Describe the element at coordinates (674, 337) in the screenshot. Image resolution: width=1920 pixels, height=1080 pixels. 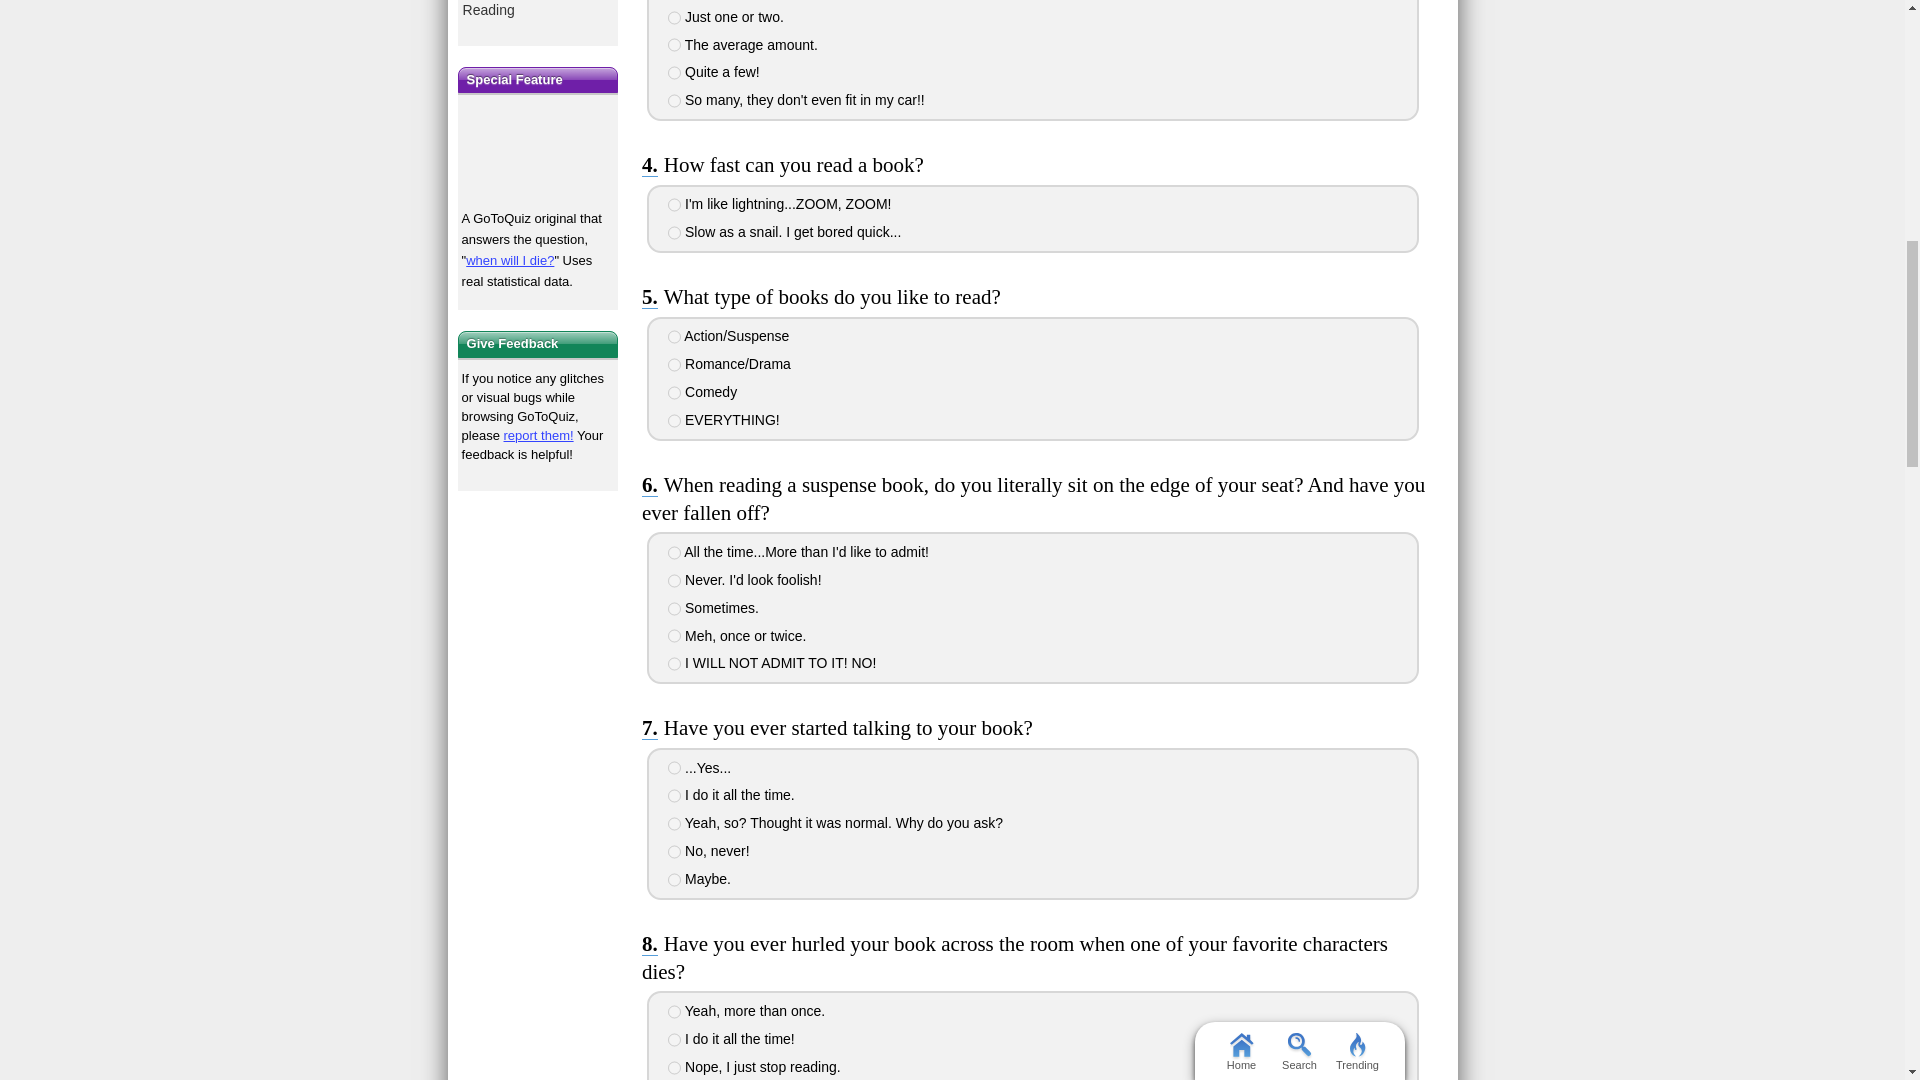
I see `1` at that location.